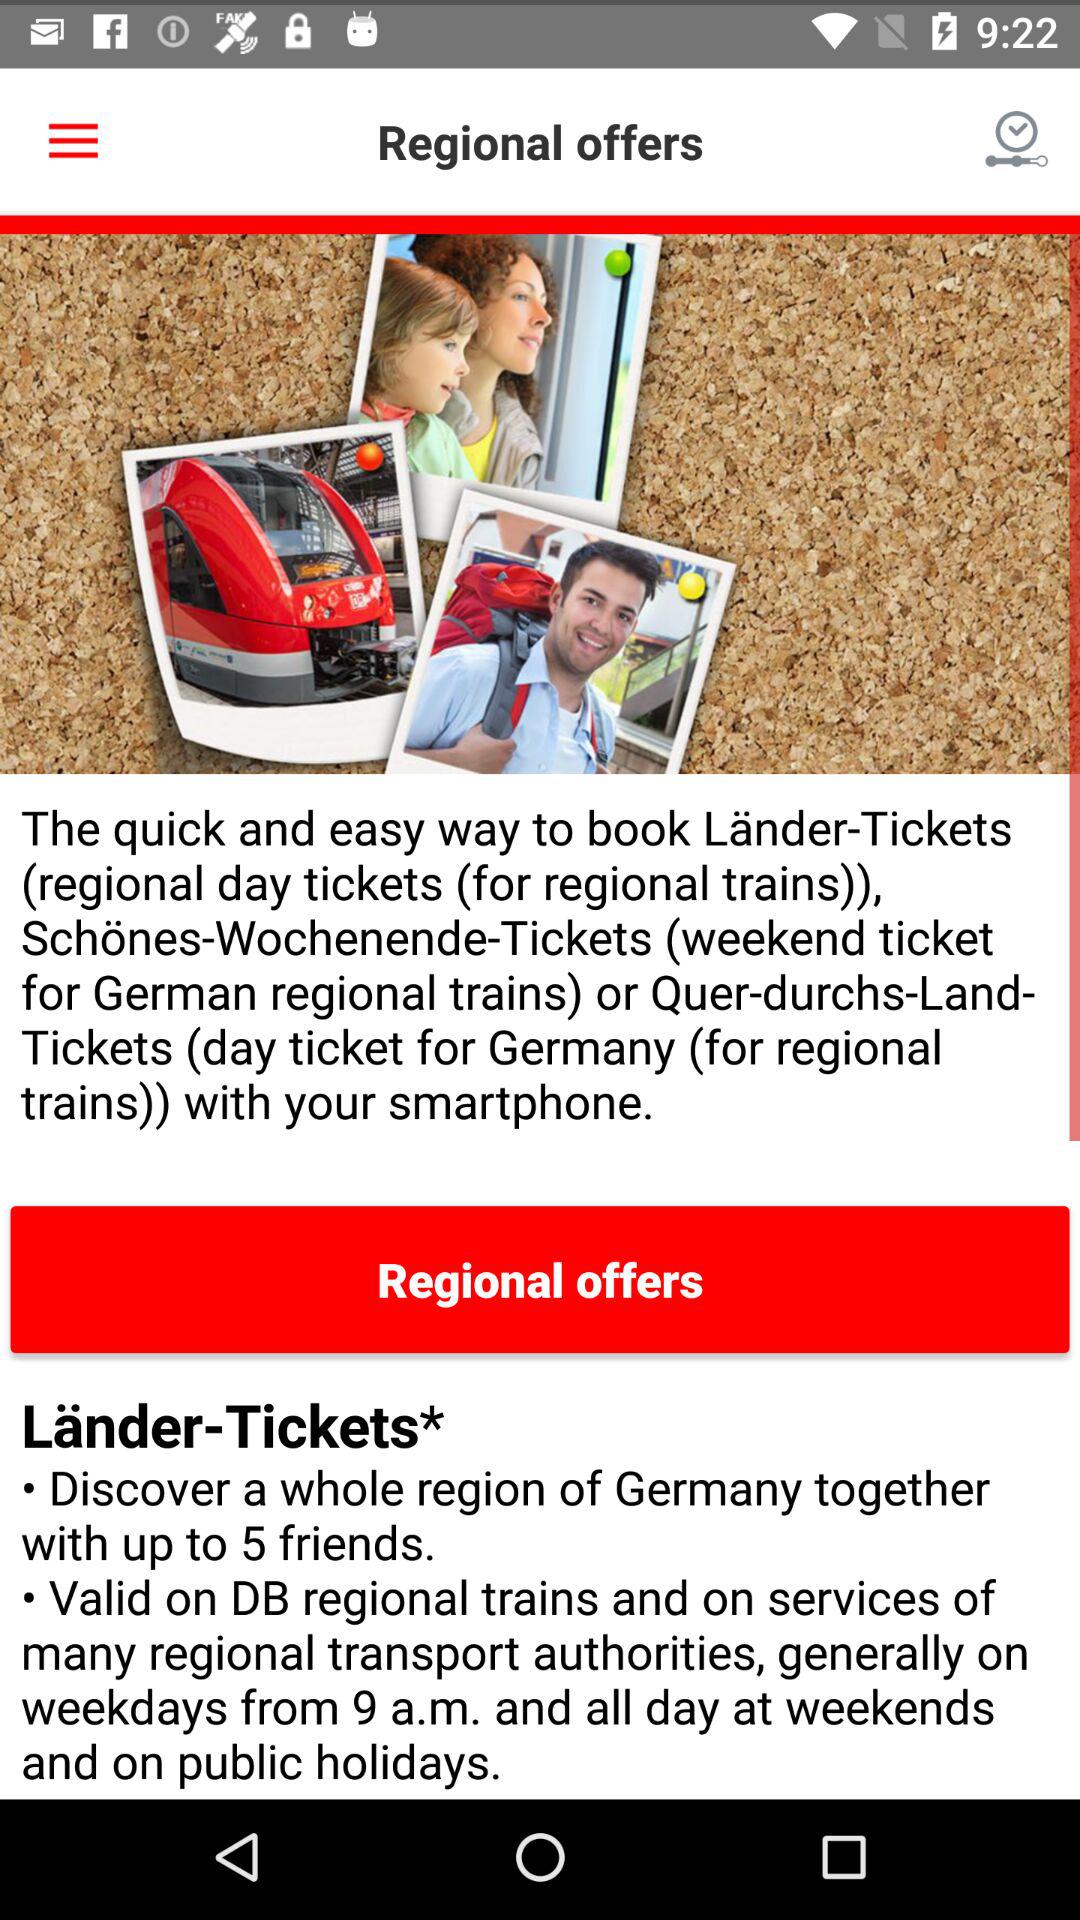  What do you see at coordinates (73, 136) in the screenshot?
I see `choose item at the top left corner` at bounding box center [73, 136].